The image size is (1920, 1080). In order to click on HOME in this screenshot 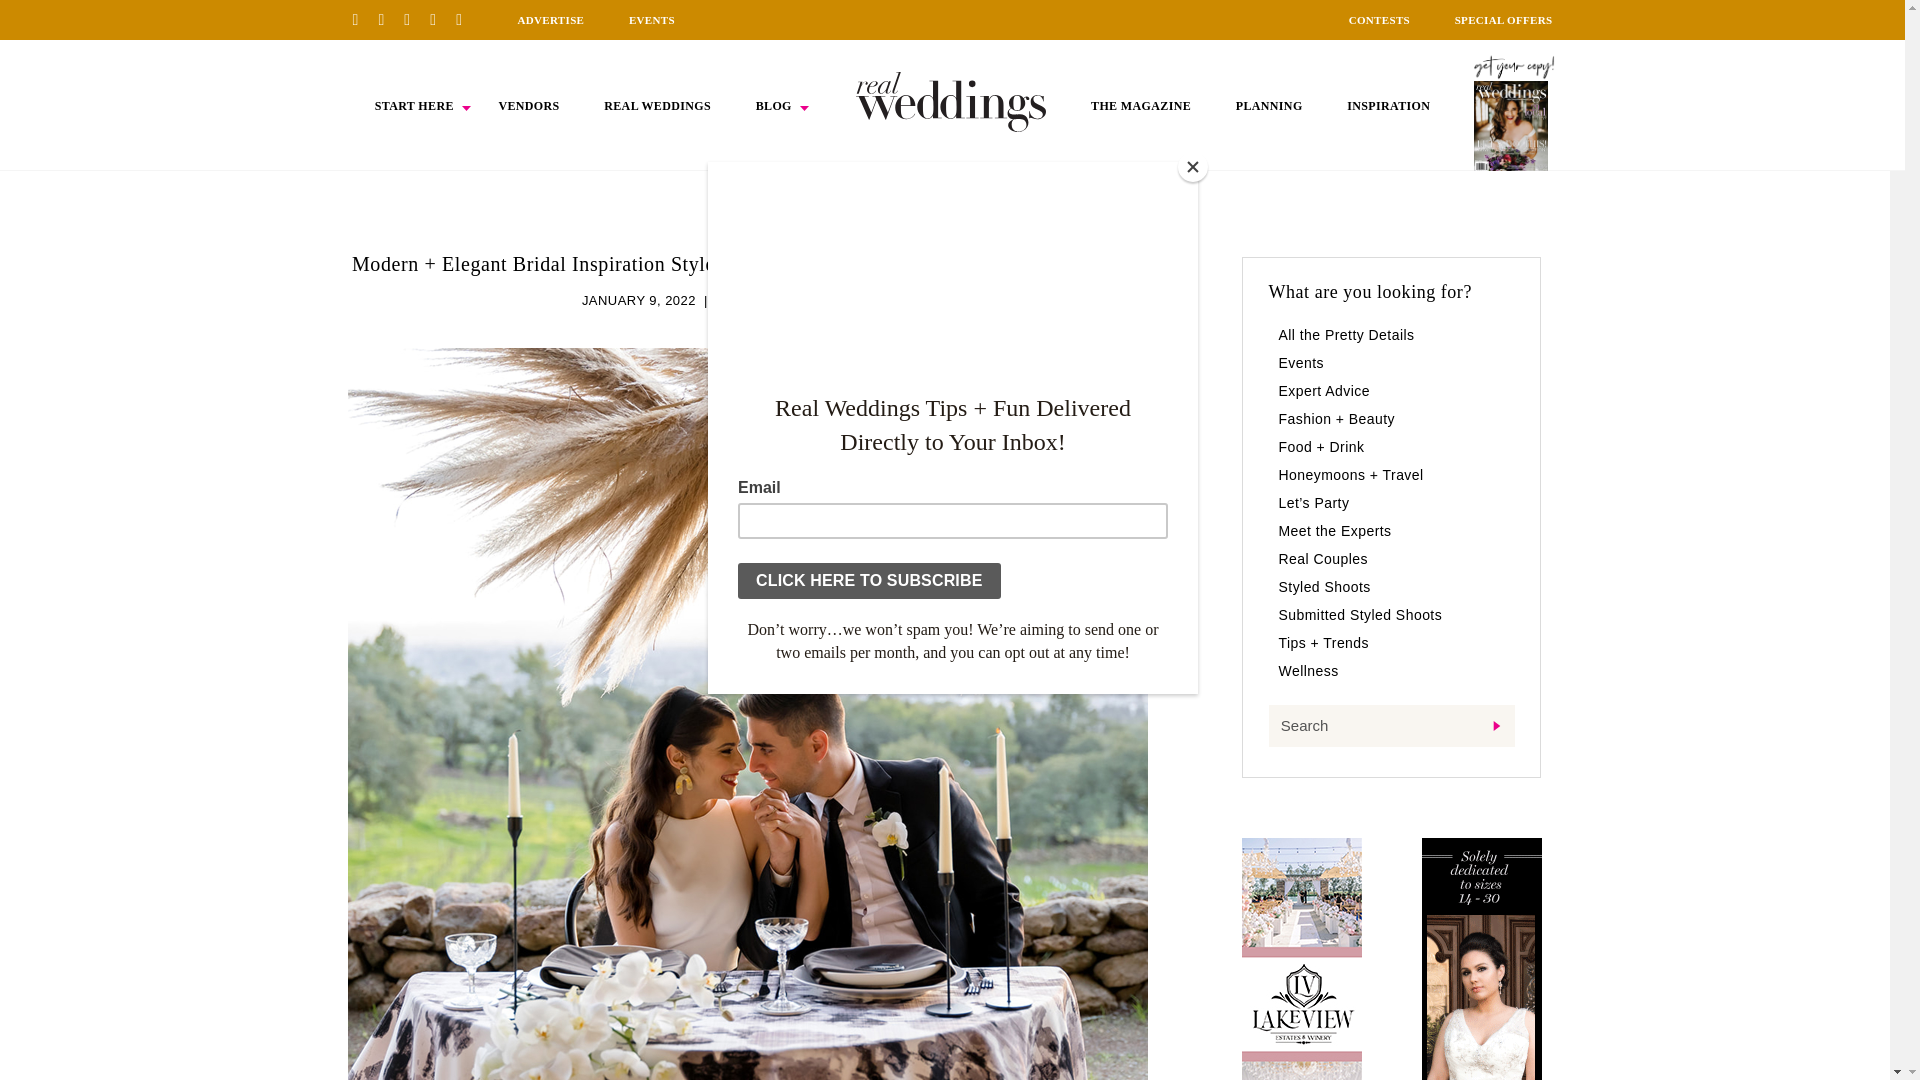, I will do `click(951, 101)`.